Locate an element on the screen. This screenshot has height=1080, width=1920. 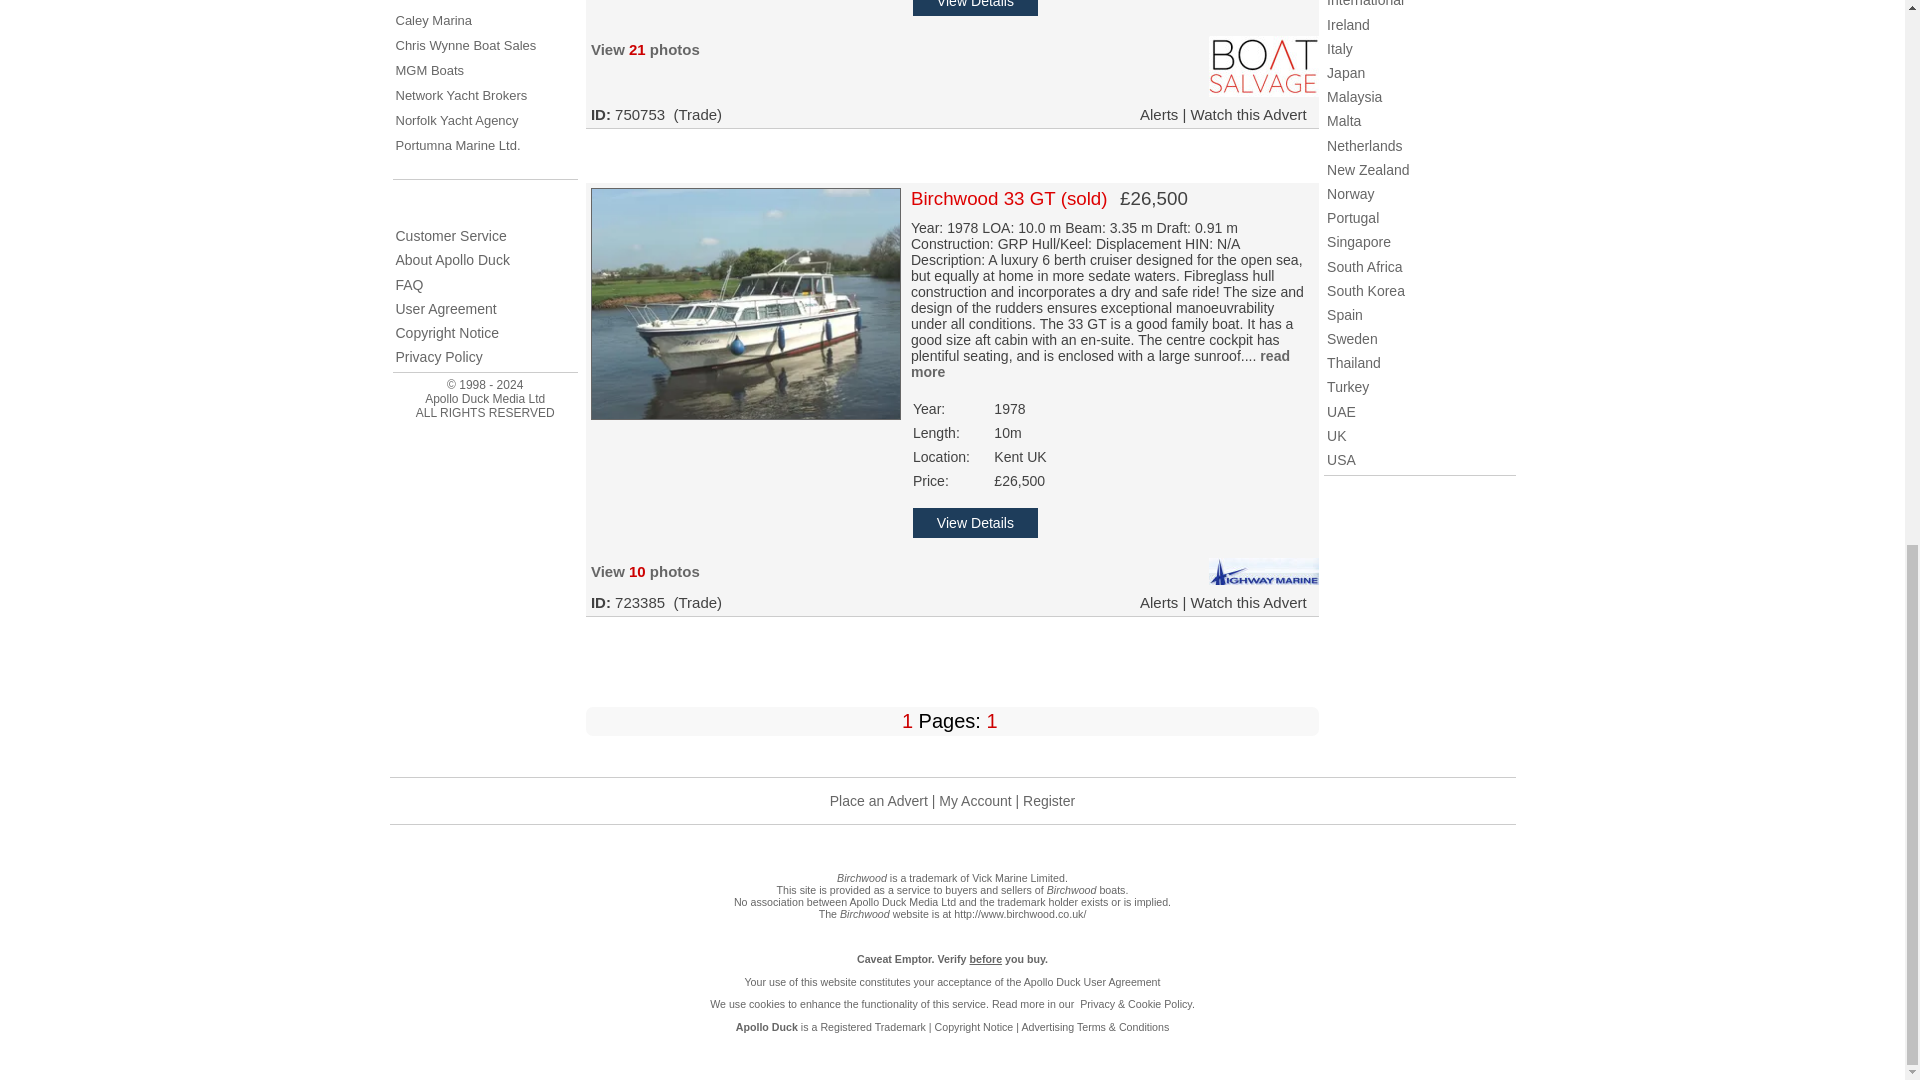
Caley Marina, UK is located at coordinates (434, 20).